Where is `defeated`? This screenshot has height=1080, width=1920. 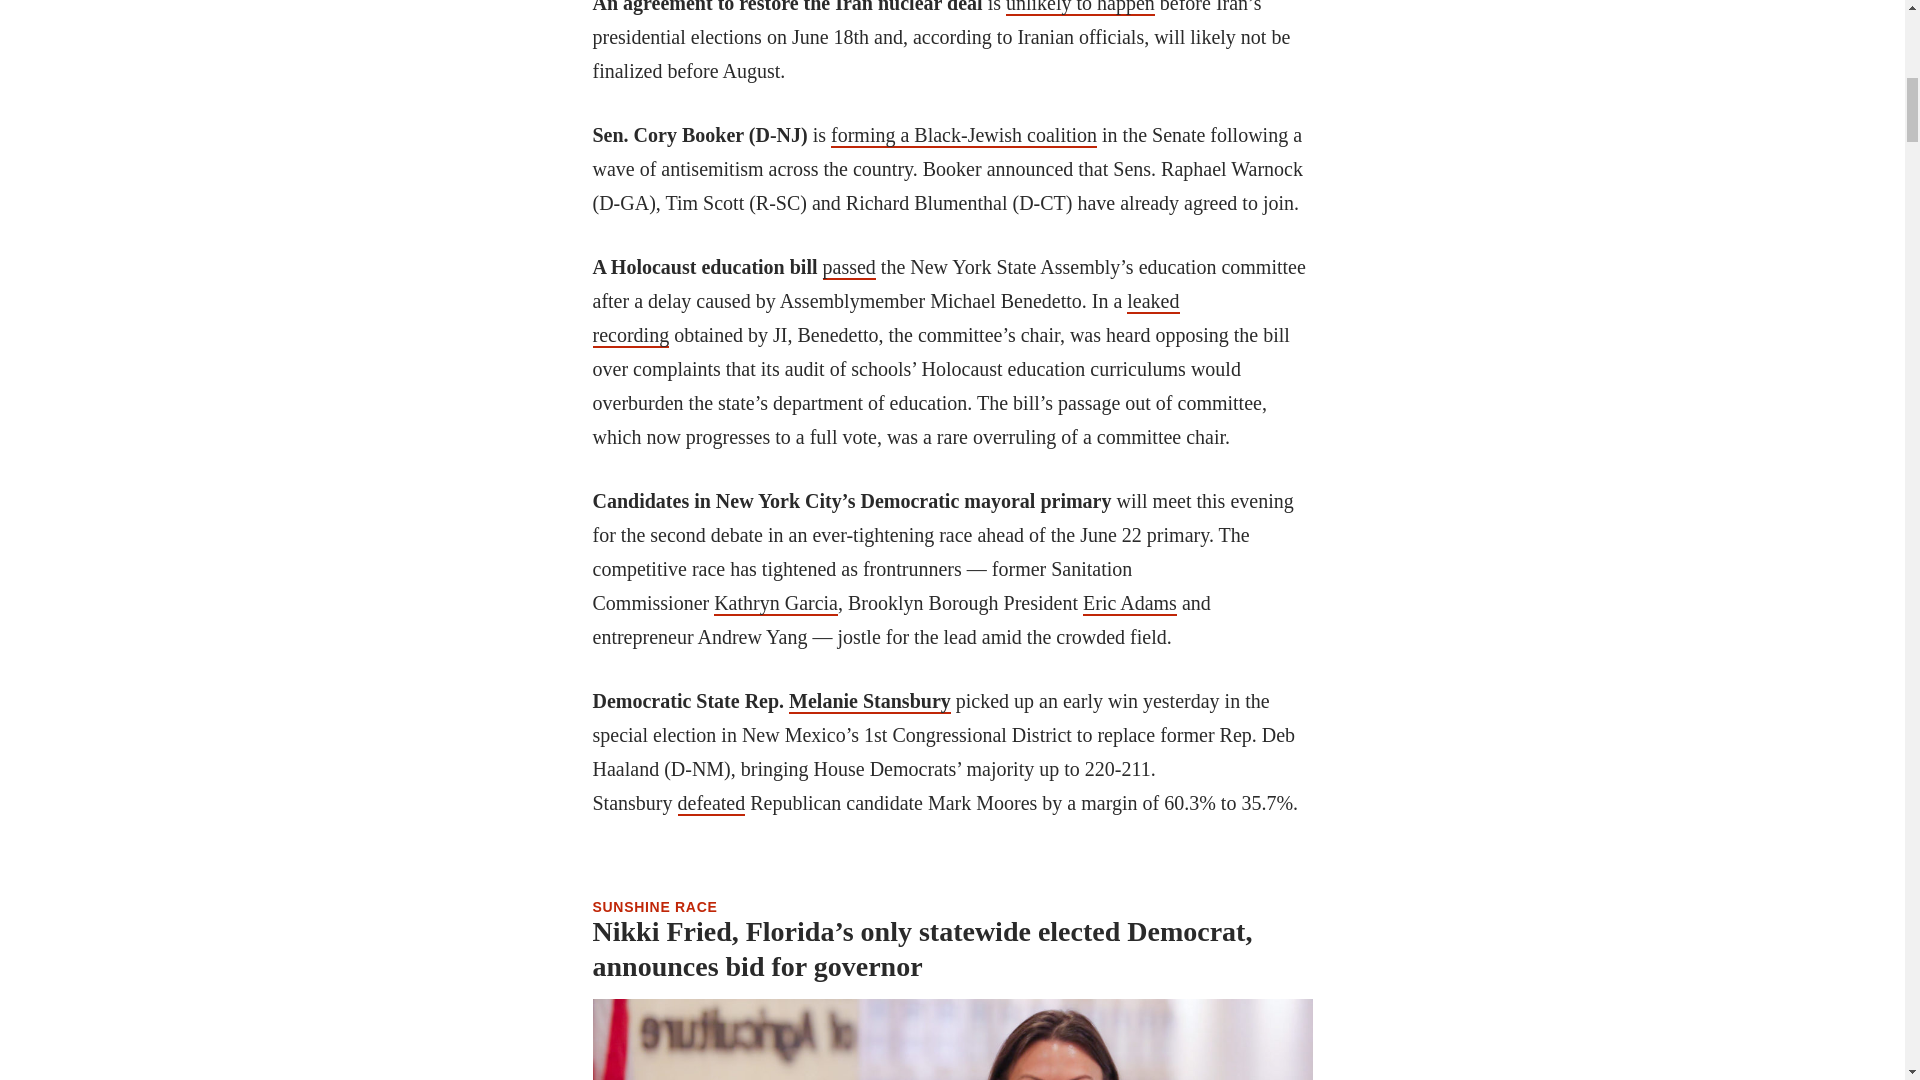
defeated is located at coordinates (712, 804).